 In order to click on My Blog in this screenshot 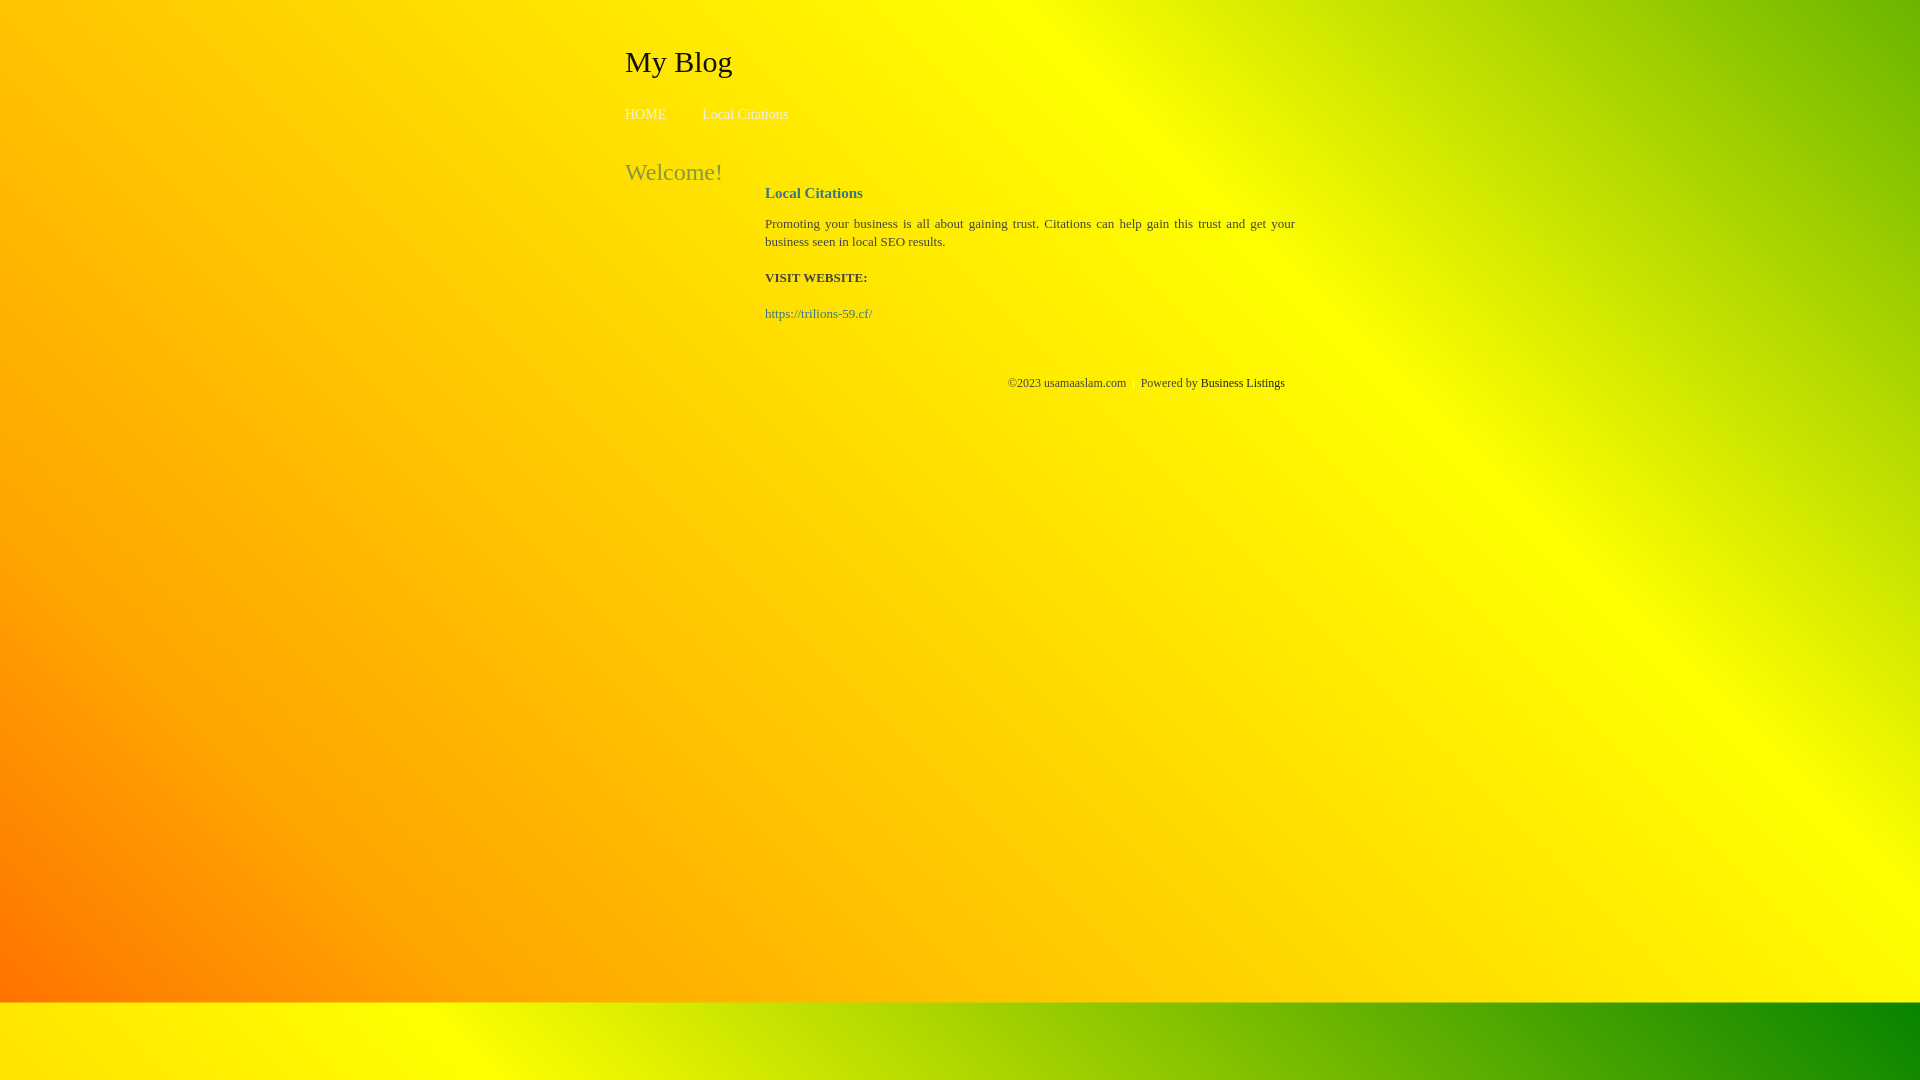, I will do `click(679, 61)`.